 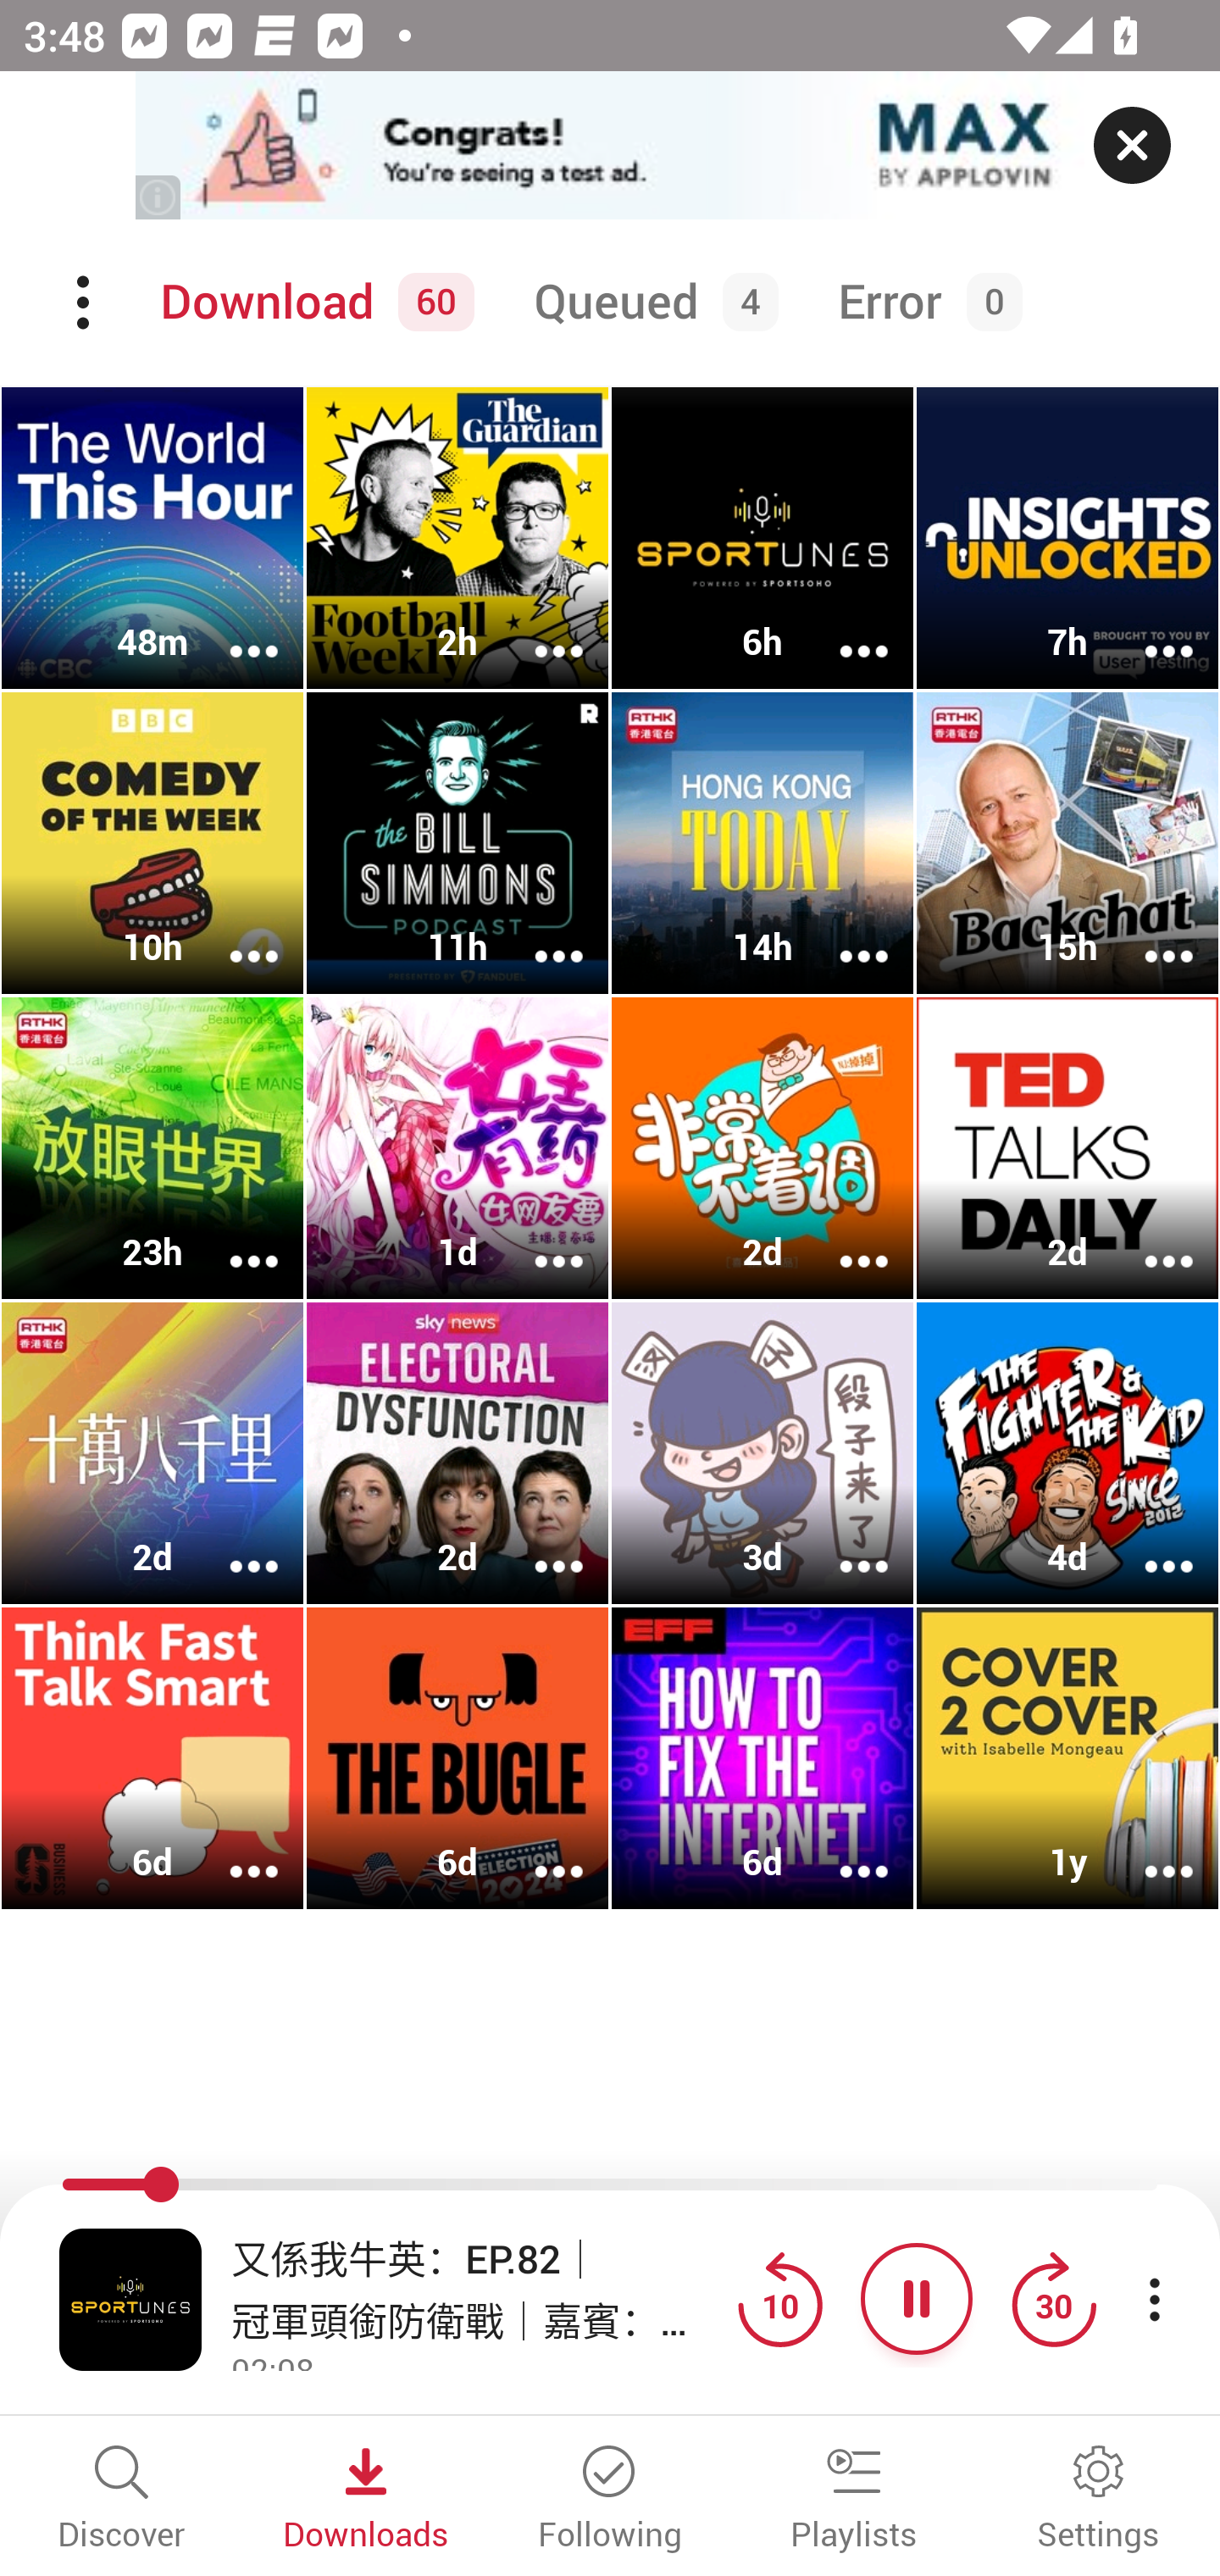 I want to click on More options, so click(x=1147, y=628).